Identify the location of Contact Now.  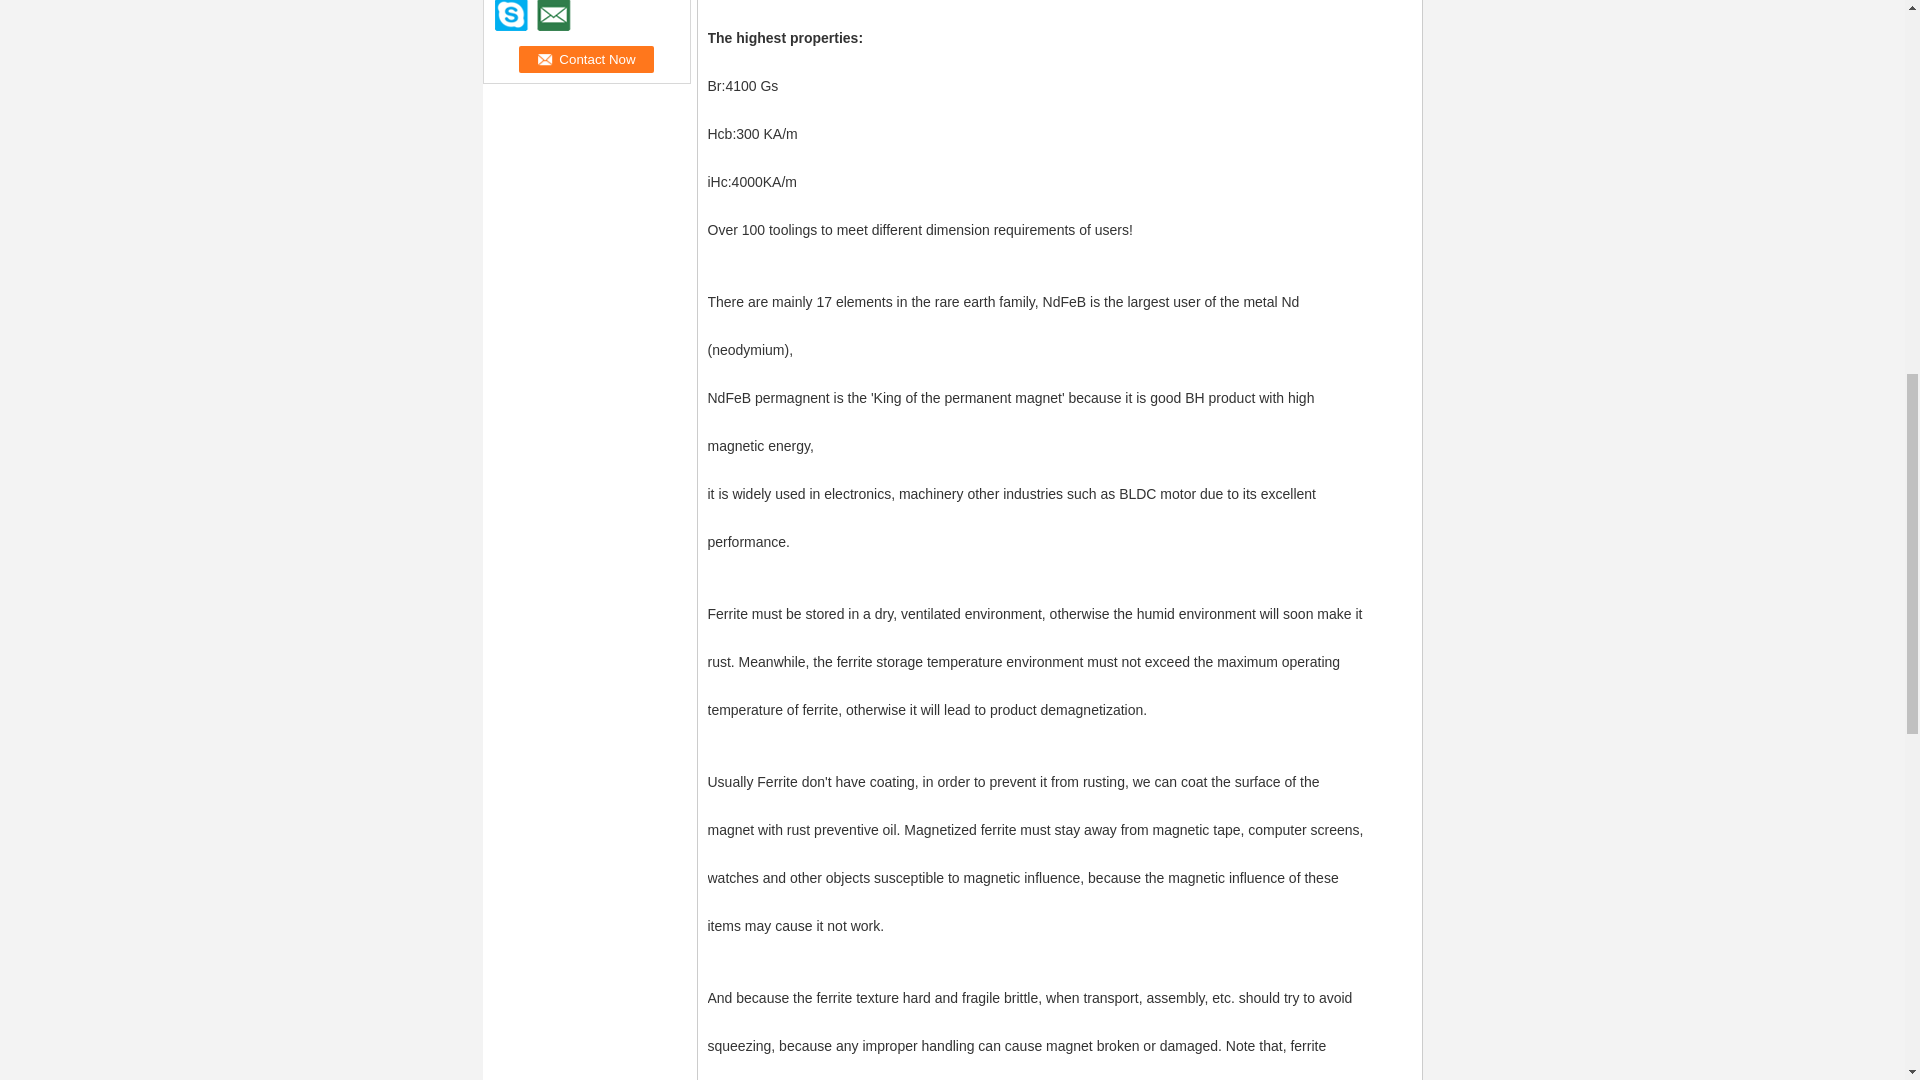
(585, 60).